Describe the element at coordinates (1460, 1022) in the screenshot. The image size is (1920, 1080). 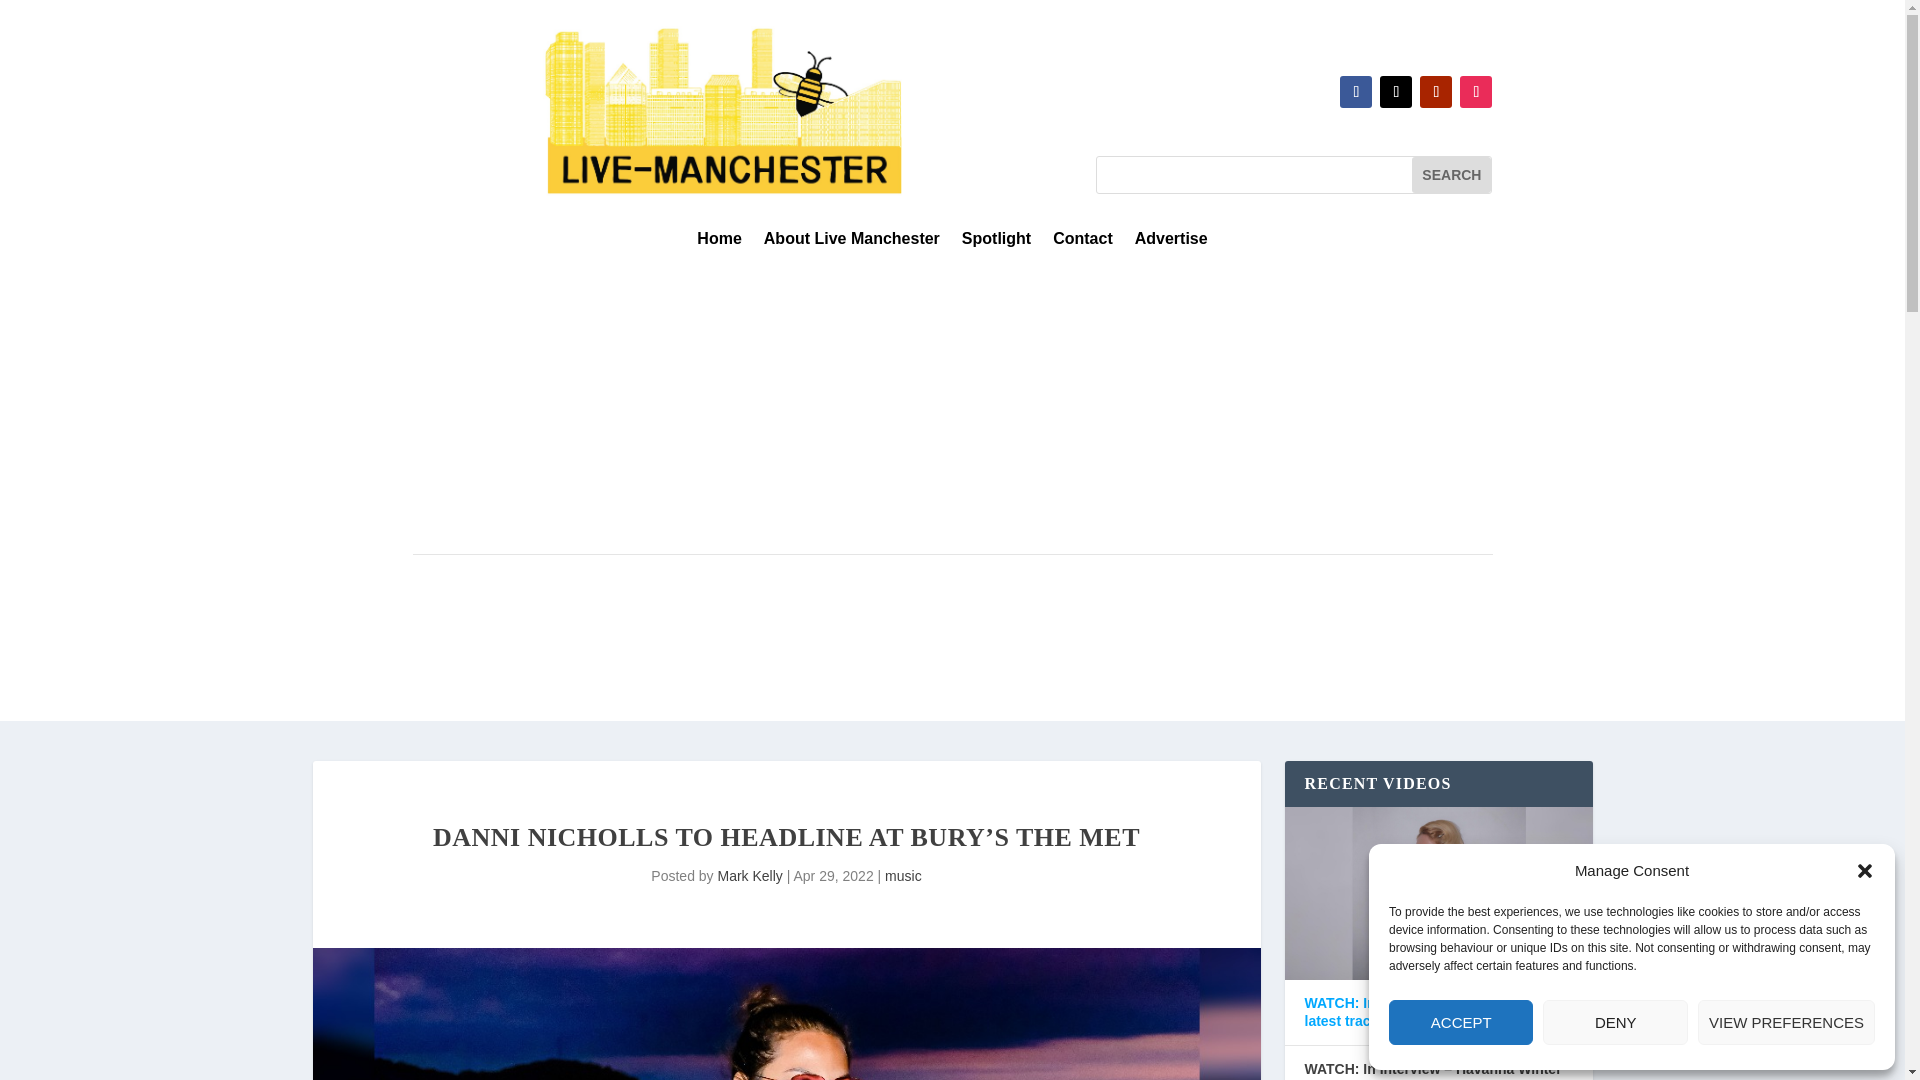
I see `ACCEPT` at that location.